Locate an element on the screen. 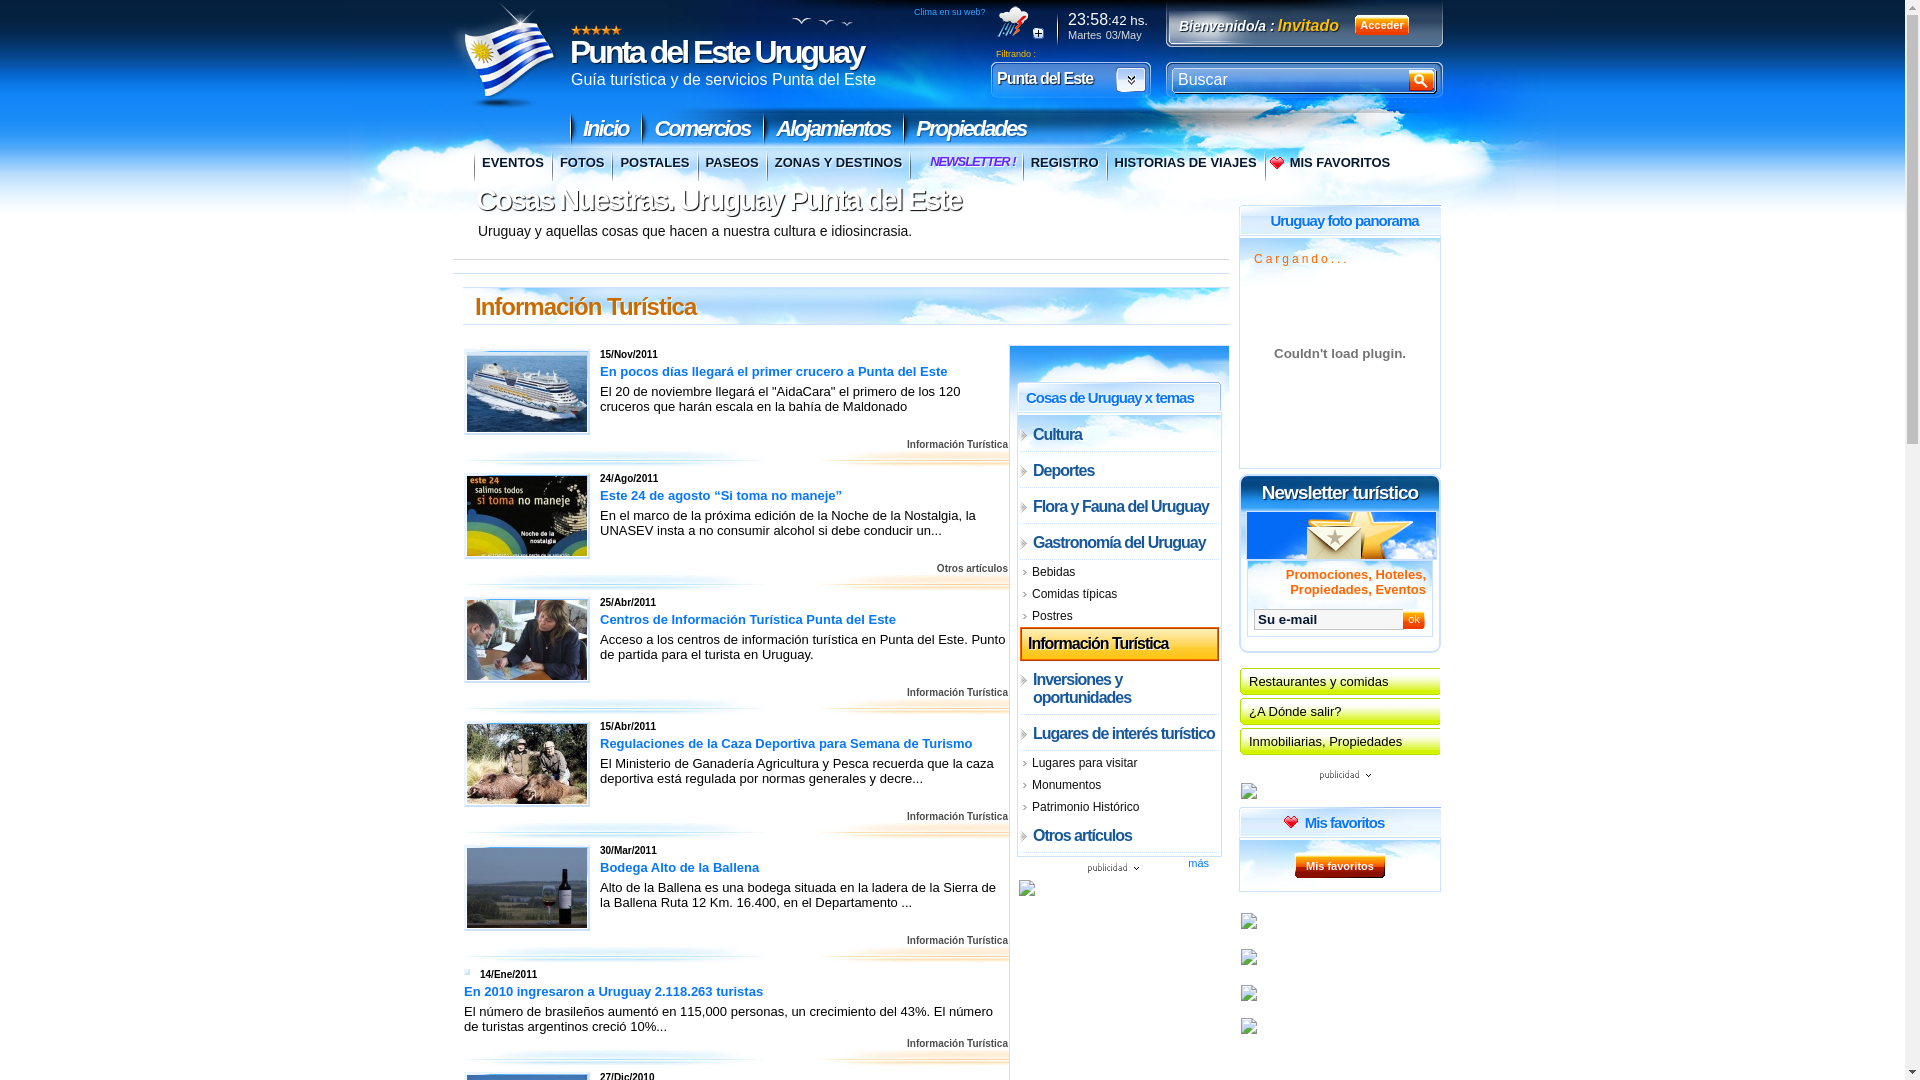 This screenshot has height=1080, width=1920. MIS FAVORITOS is located at coordinates (1331, 166).